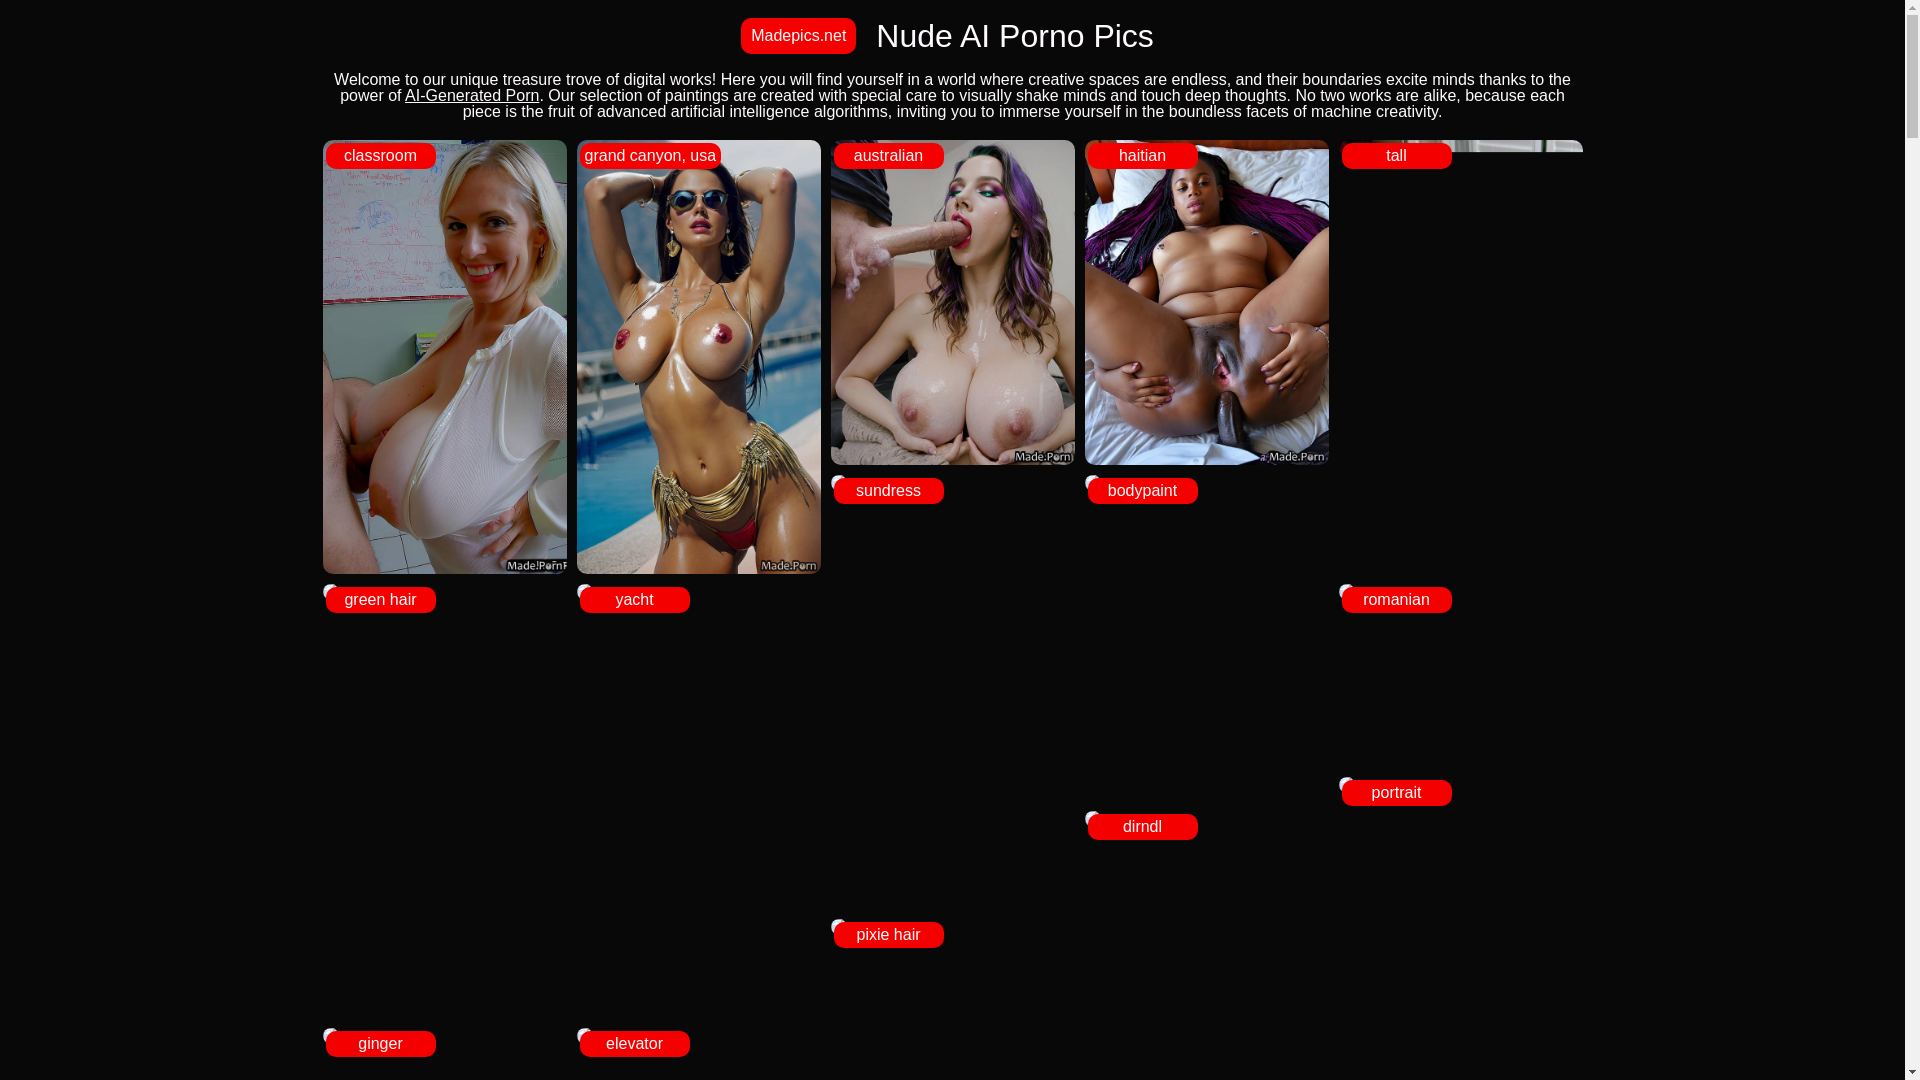 This screenshot has width=1920, height=1080. I want to click on elevator, so click(698, 1036).